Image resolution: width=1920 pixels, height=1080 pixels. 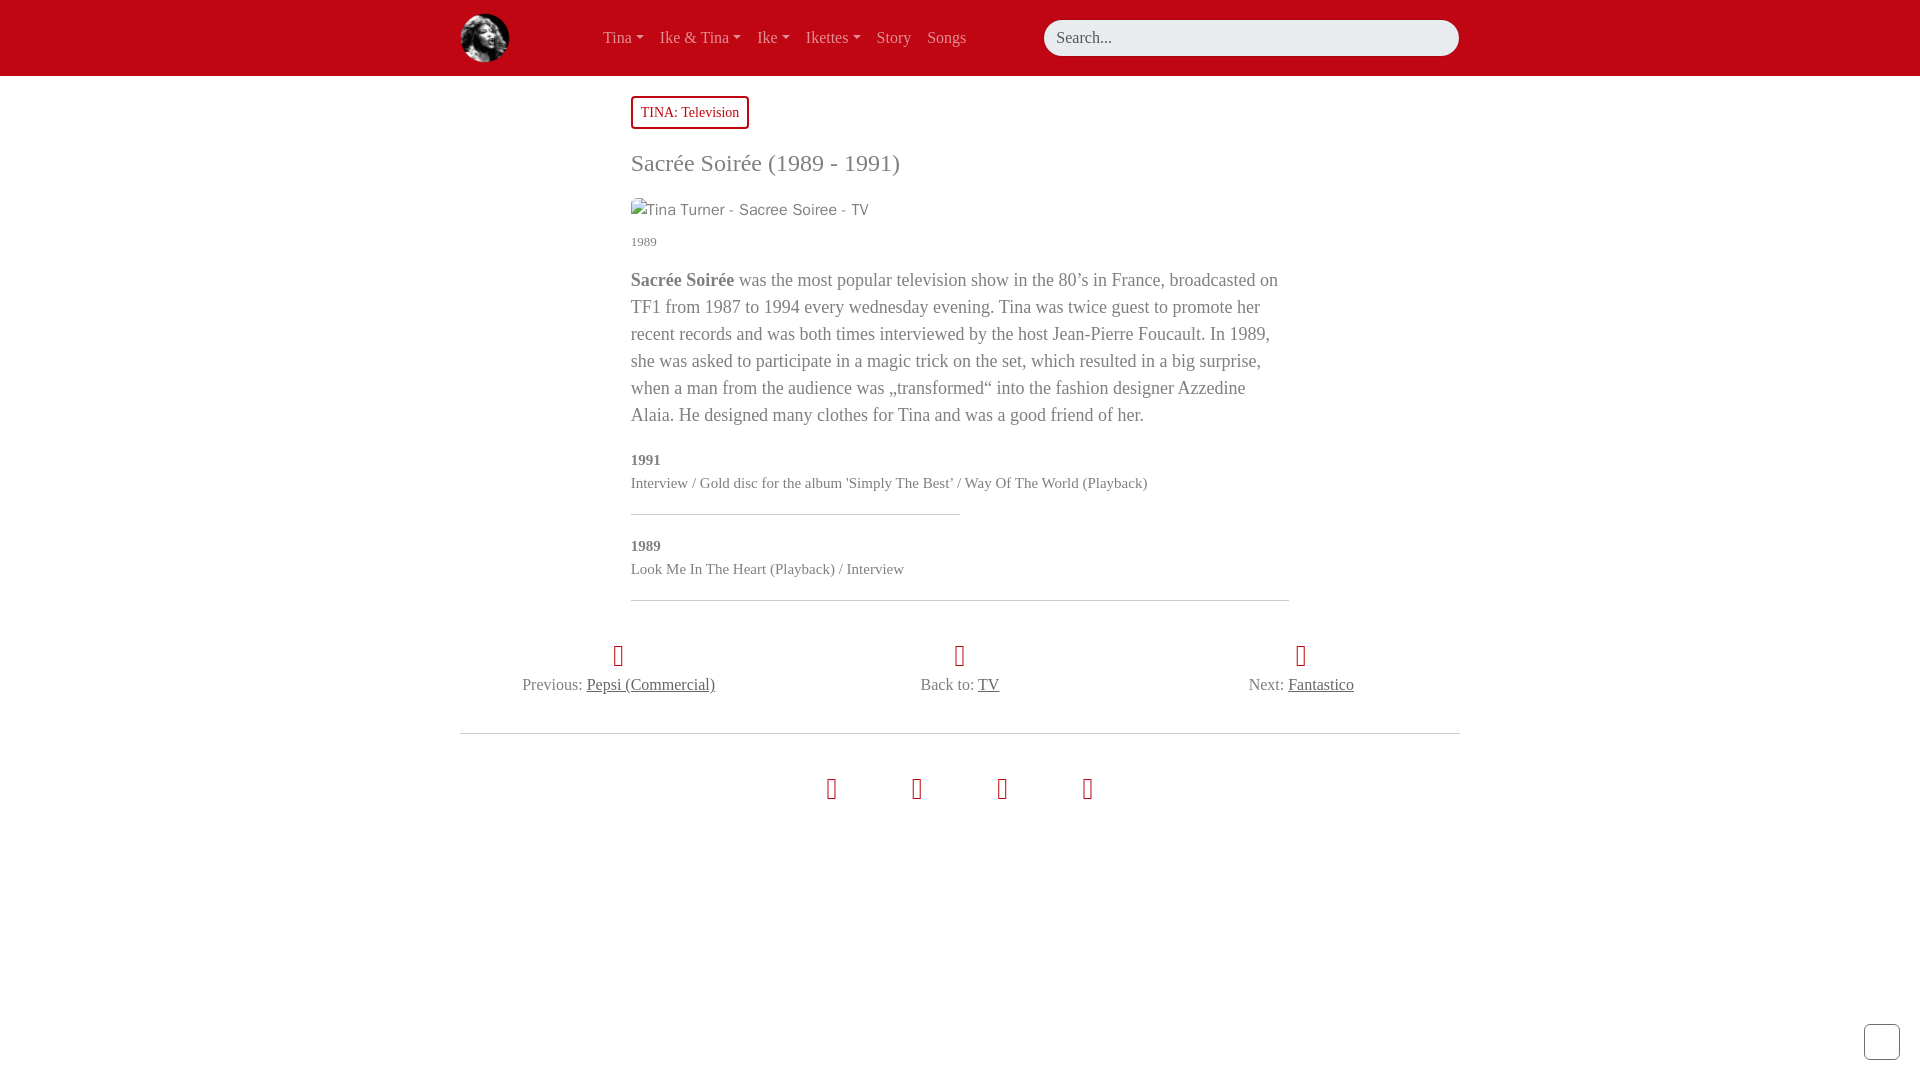 What do you see at coordinates (690, 112) in the screenshot?
I see `TINA: Television` at bounding box center [690, 112].